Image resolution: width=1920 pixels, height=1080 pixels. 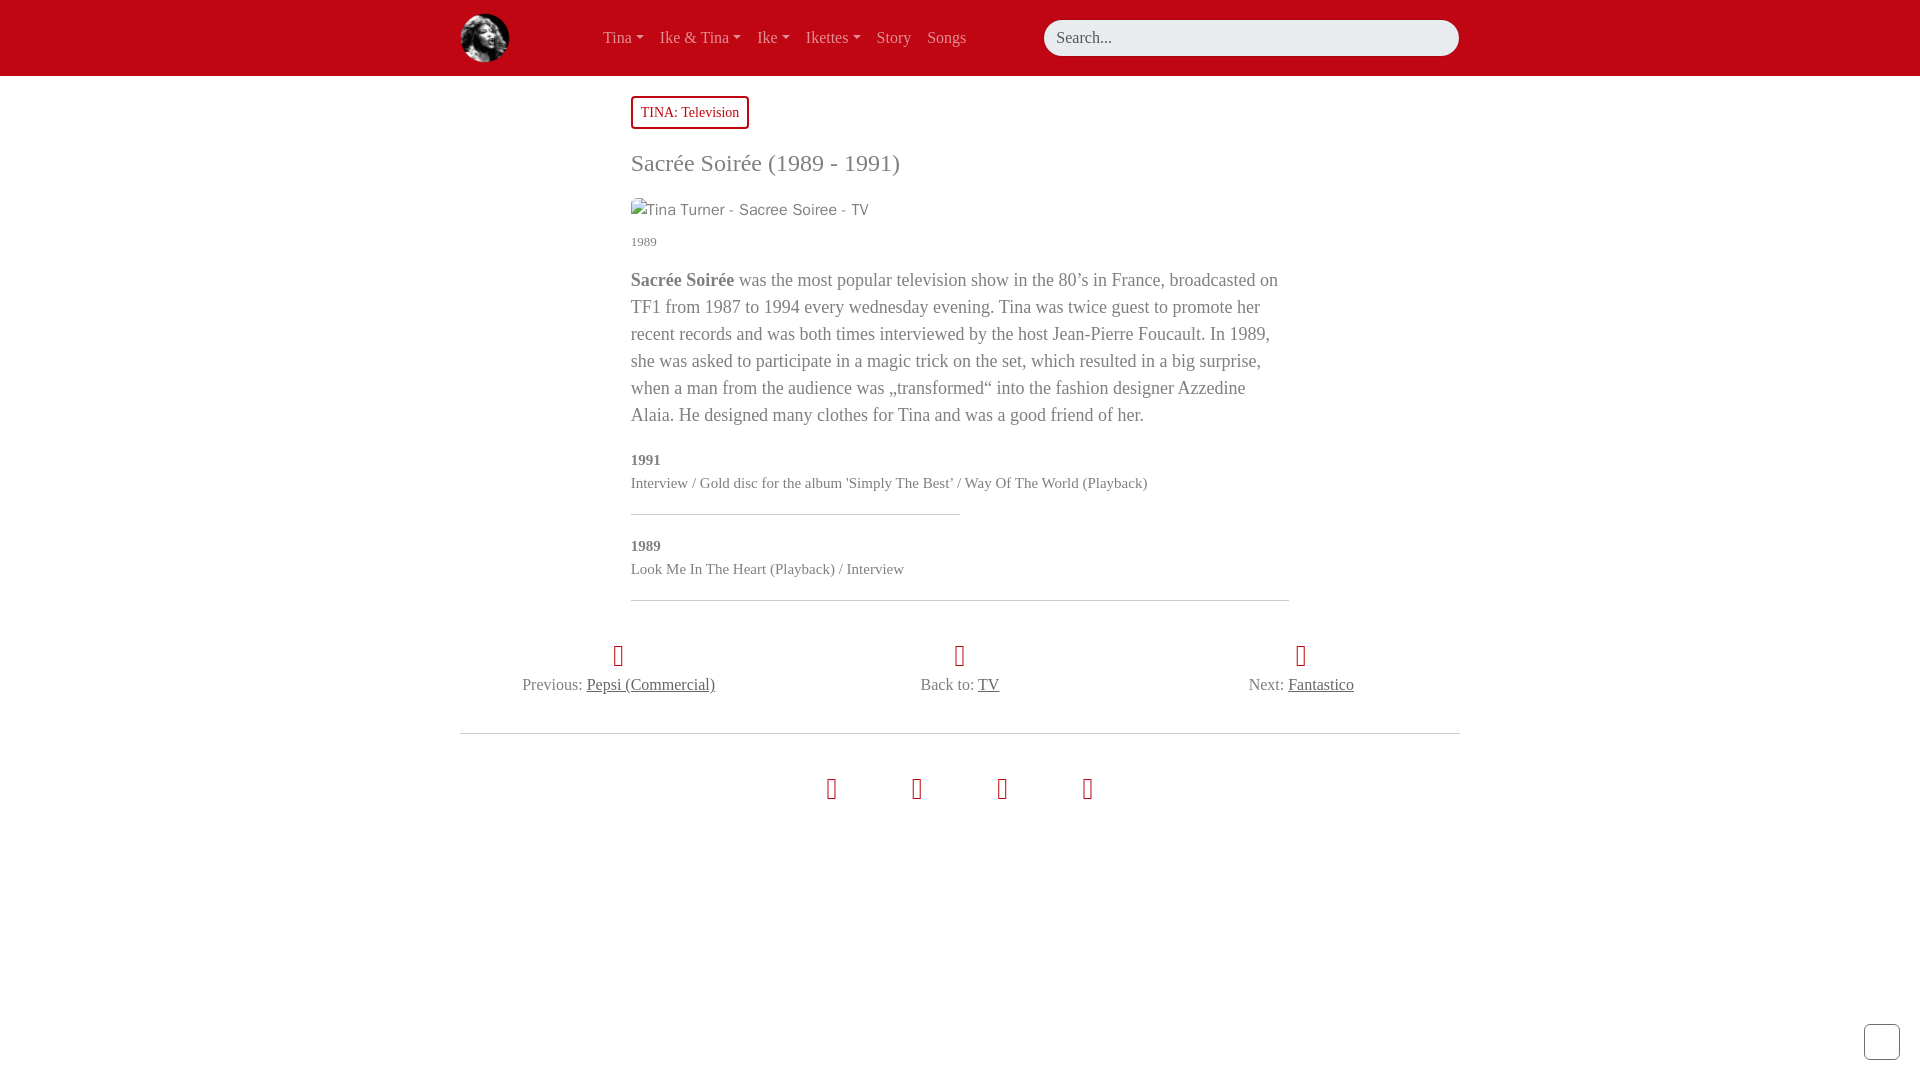 What do you see at coordinates (690, 112) in the screenshot?
I see `TINA: Television` at bounding box center [690, 112].